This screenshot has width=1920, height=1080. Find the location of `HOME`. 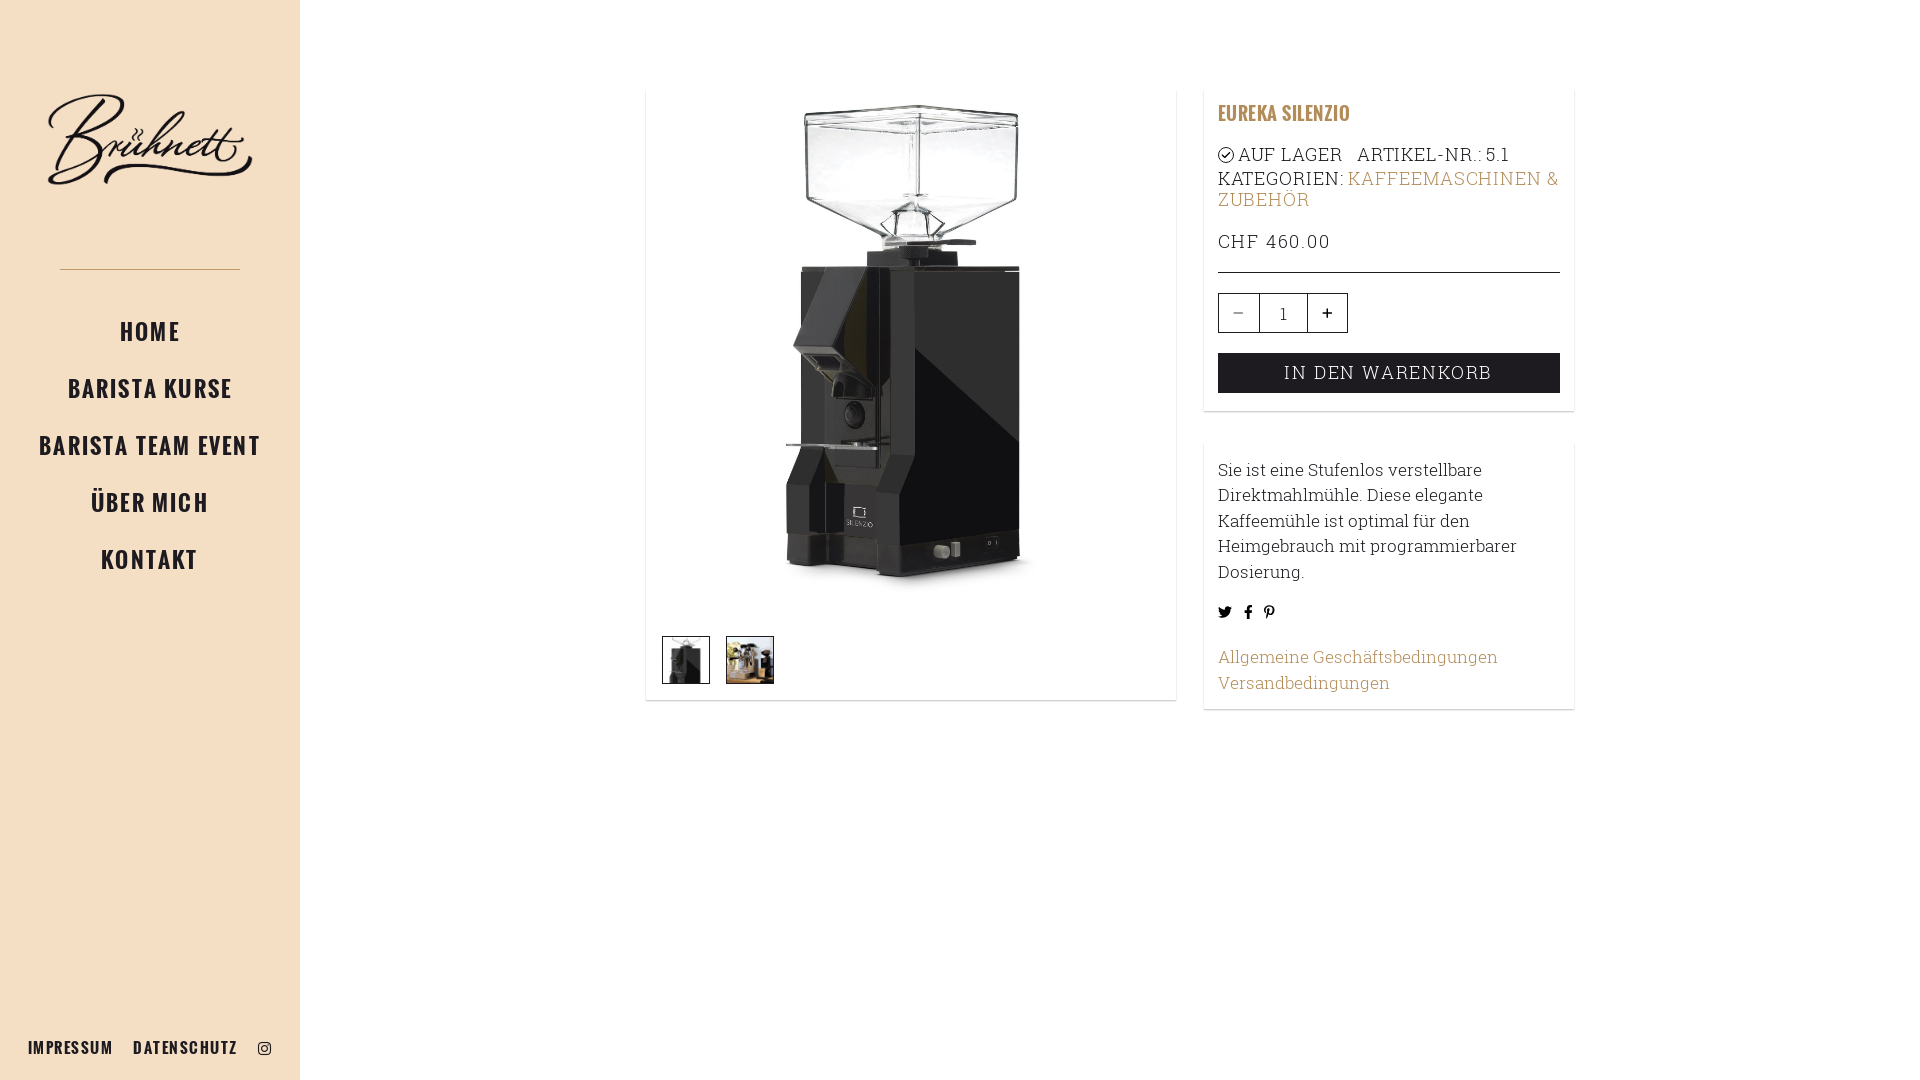

HOME is located at coordinates (150, 330).